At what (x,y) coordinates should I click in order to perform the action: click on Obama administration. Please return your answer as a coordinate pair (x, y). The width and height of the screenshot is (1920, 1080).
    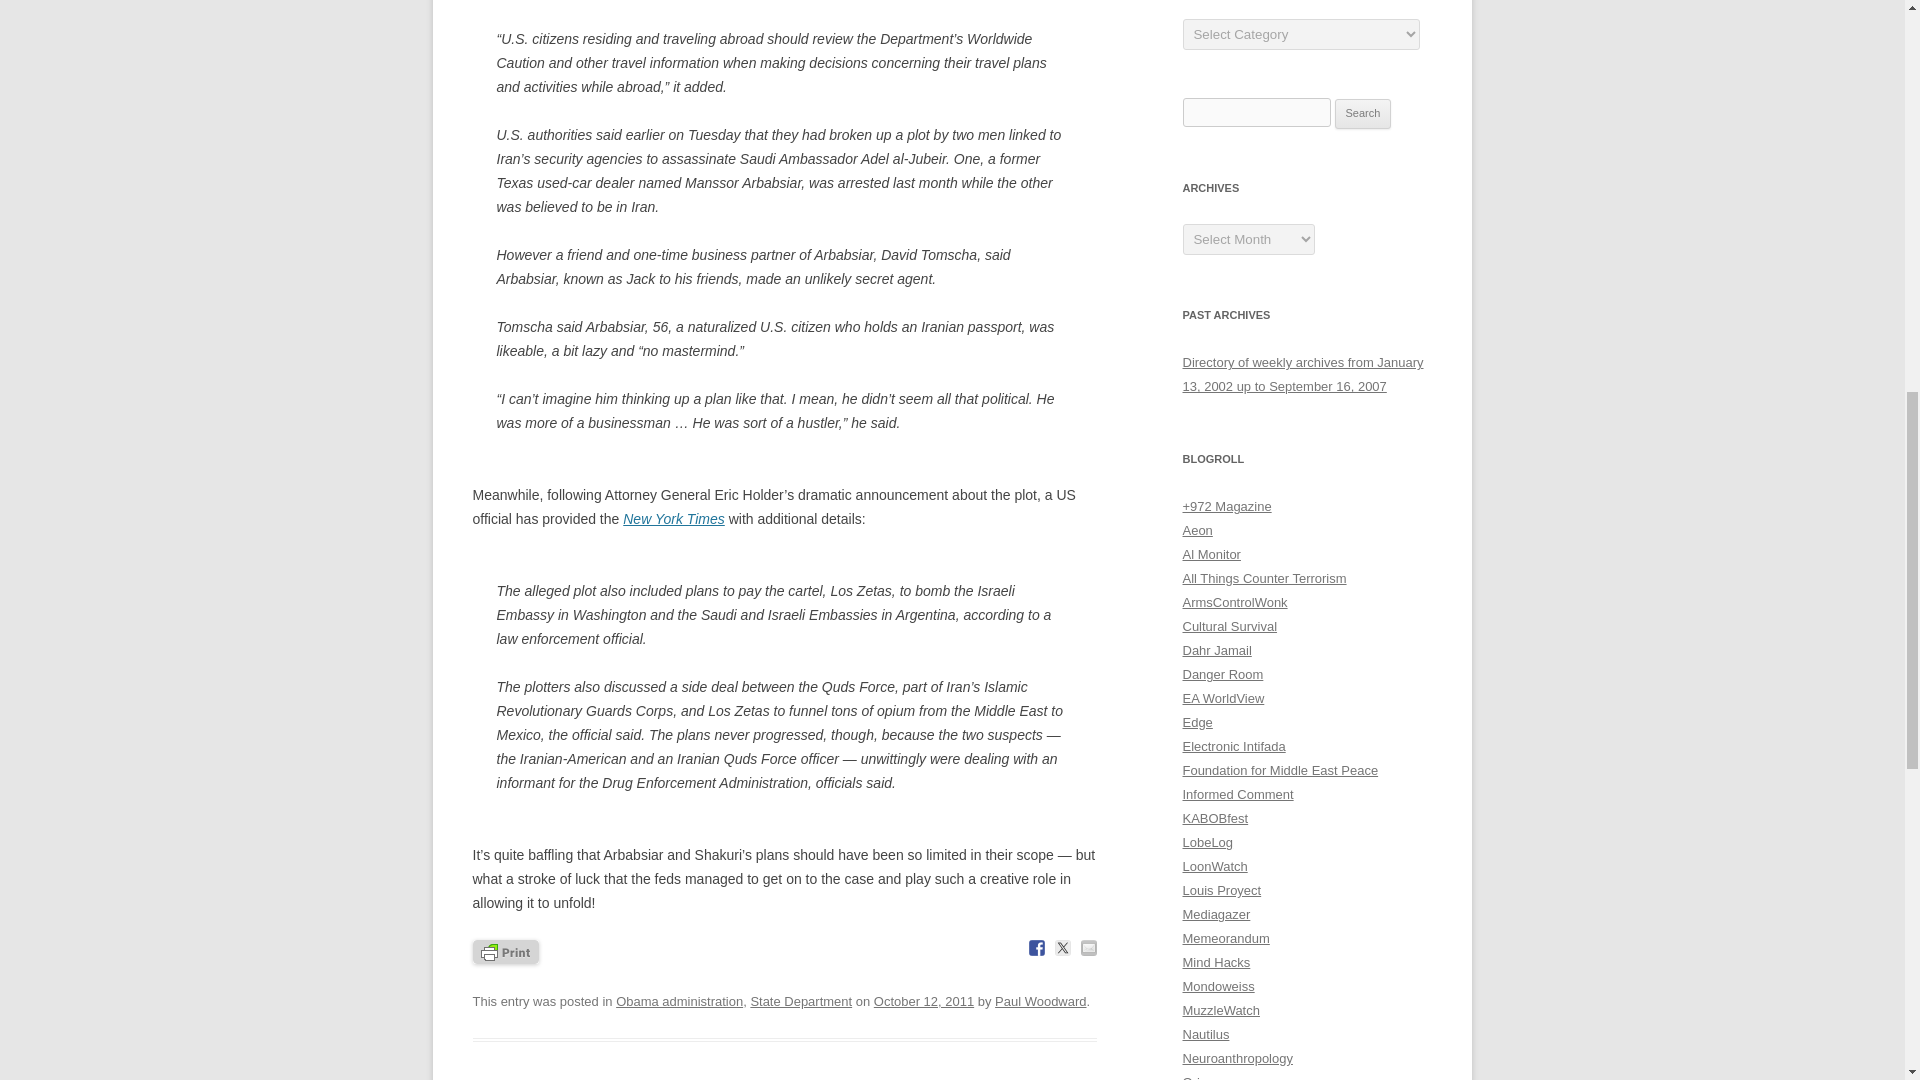
    Looking at the image, I should click on (680, 1000).